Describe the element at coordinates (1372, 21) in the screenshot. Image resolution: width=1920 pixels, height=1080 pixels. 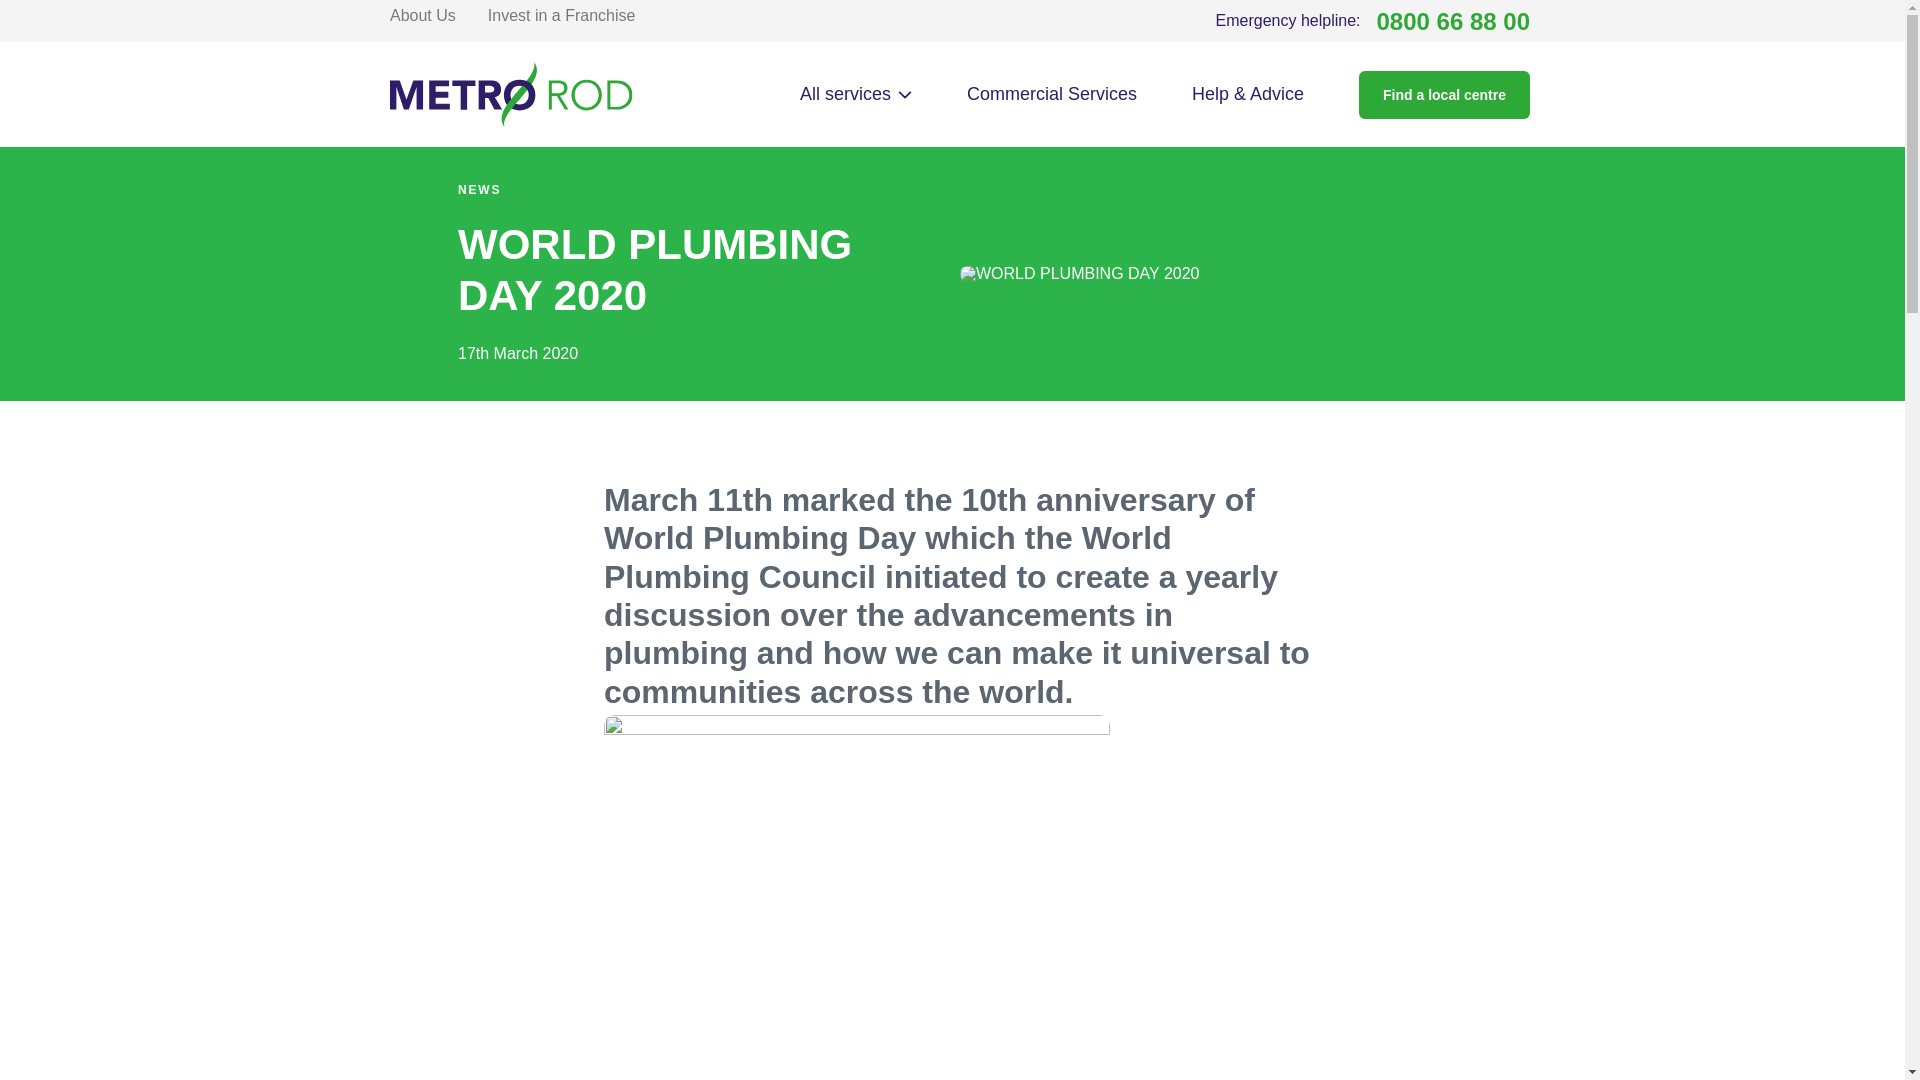
I see `Pump Services` at that location.